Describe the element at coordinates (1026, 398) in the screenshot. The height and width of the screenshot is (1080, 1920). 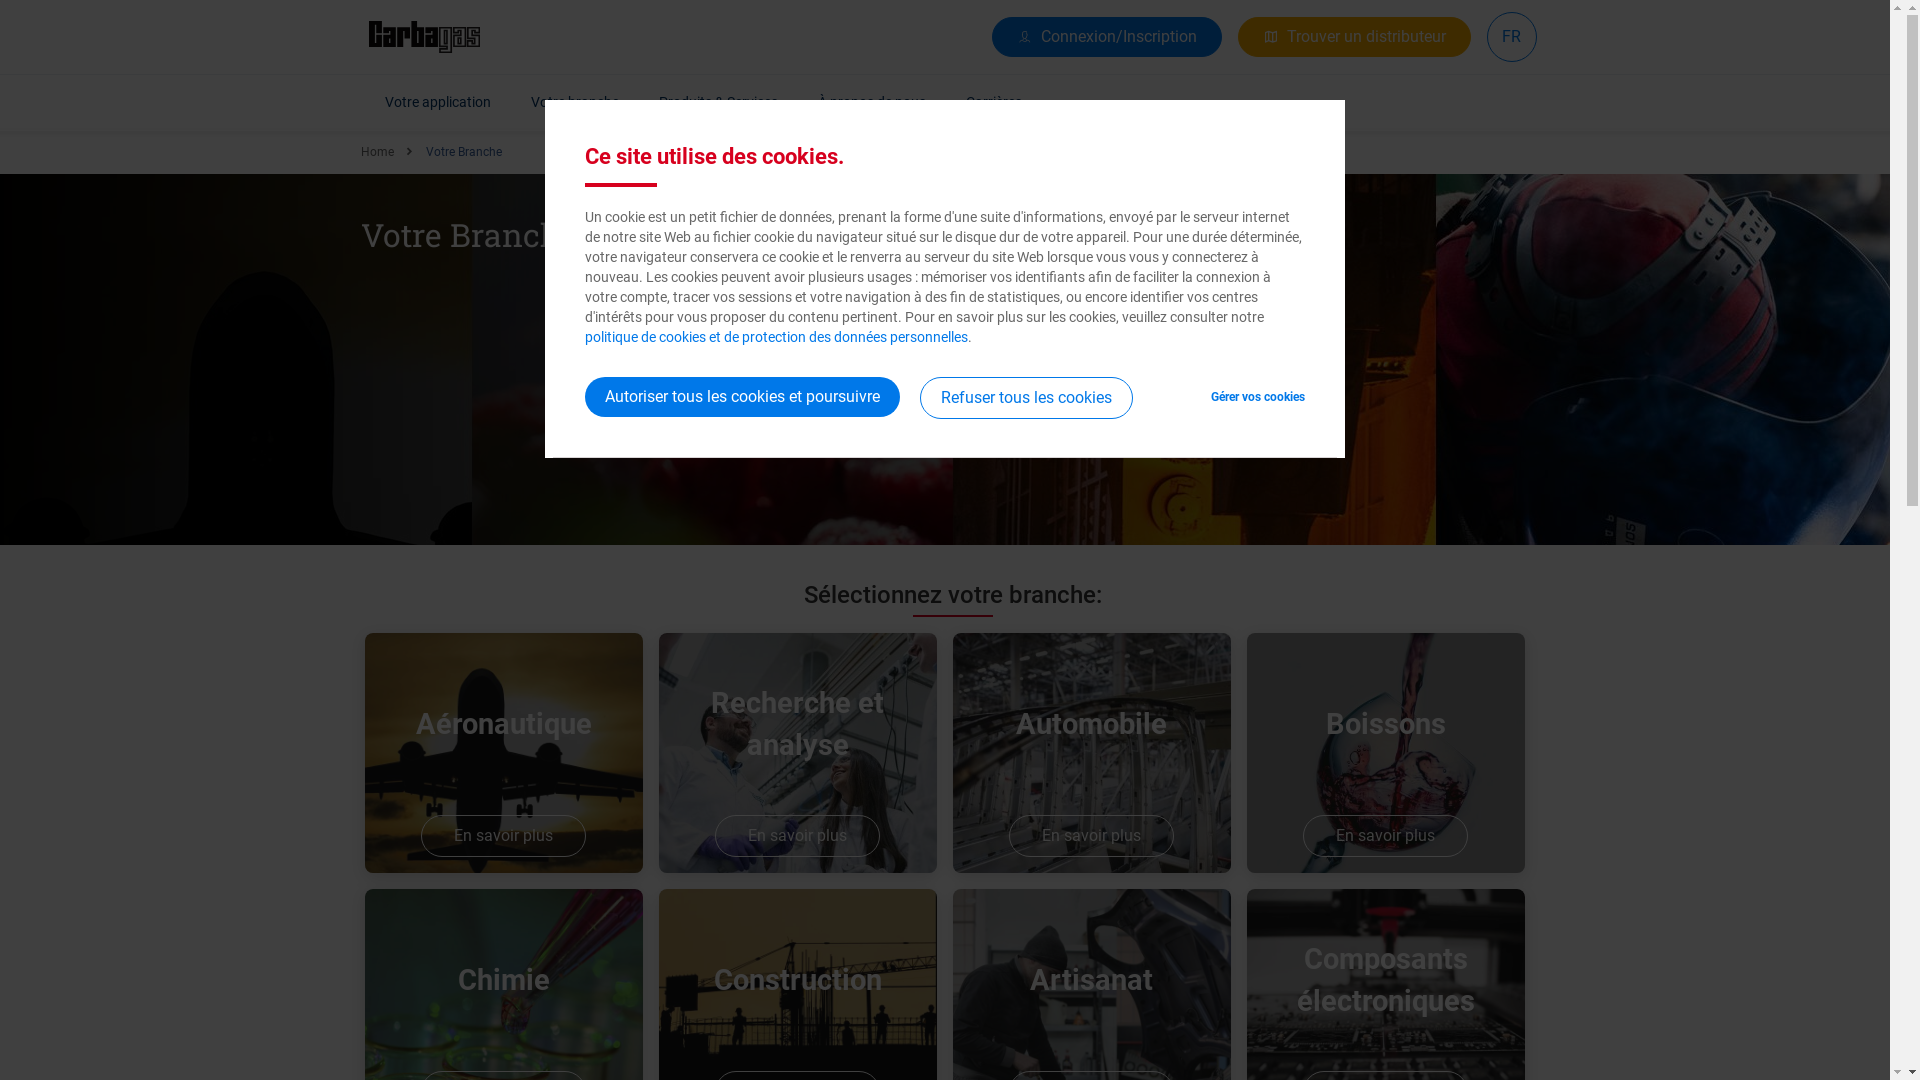
I see `Refuser tous les cookies` at that location.